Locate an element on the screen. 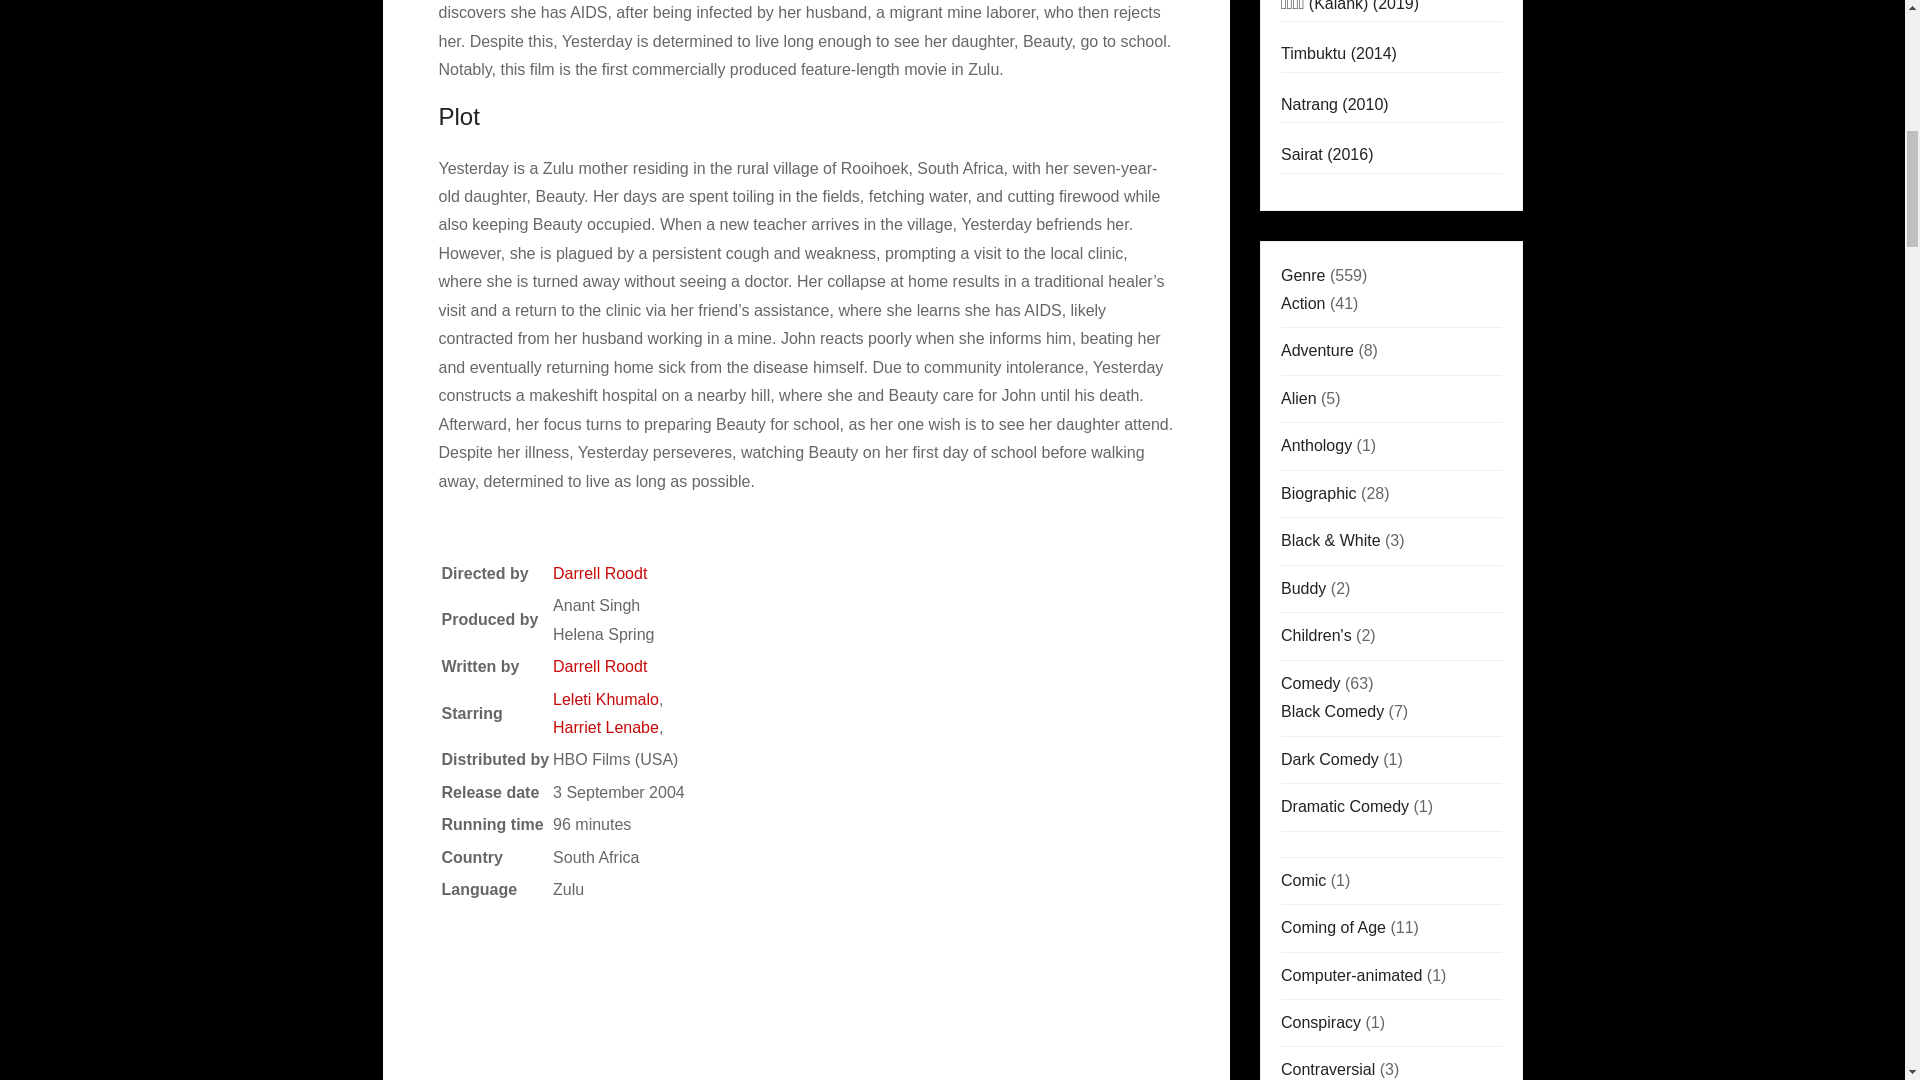  Harriet Lenabe is located at coordinates (605, 727).